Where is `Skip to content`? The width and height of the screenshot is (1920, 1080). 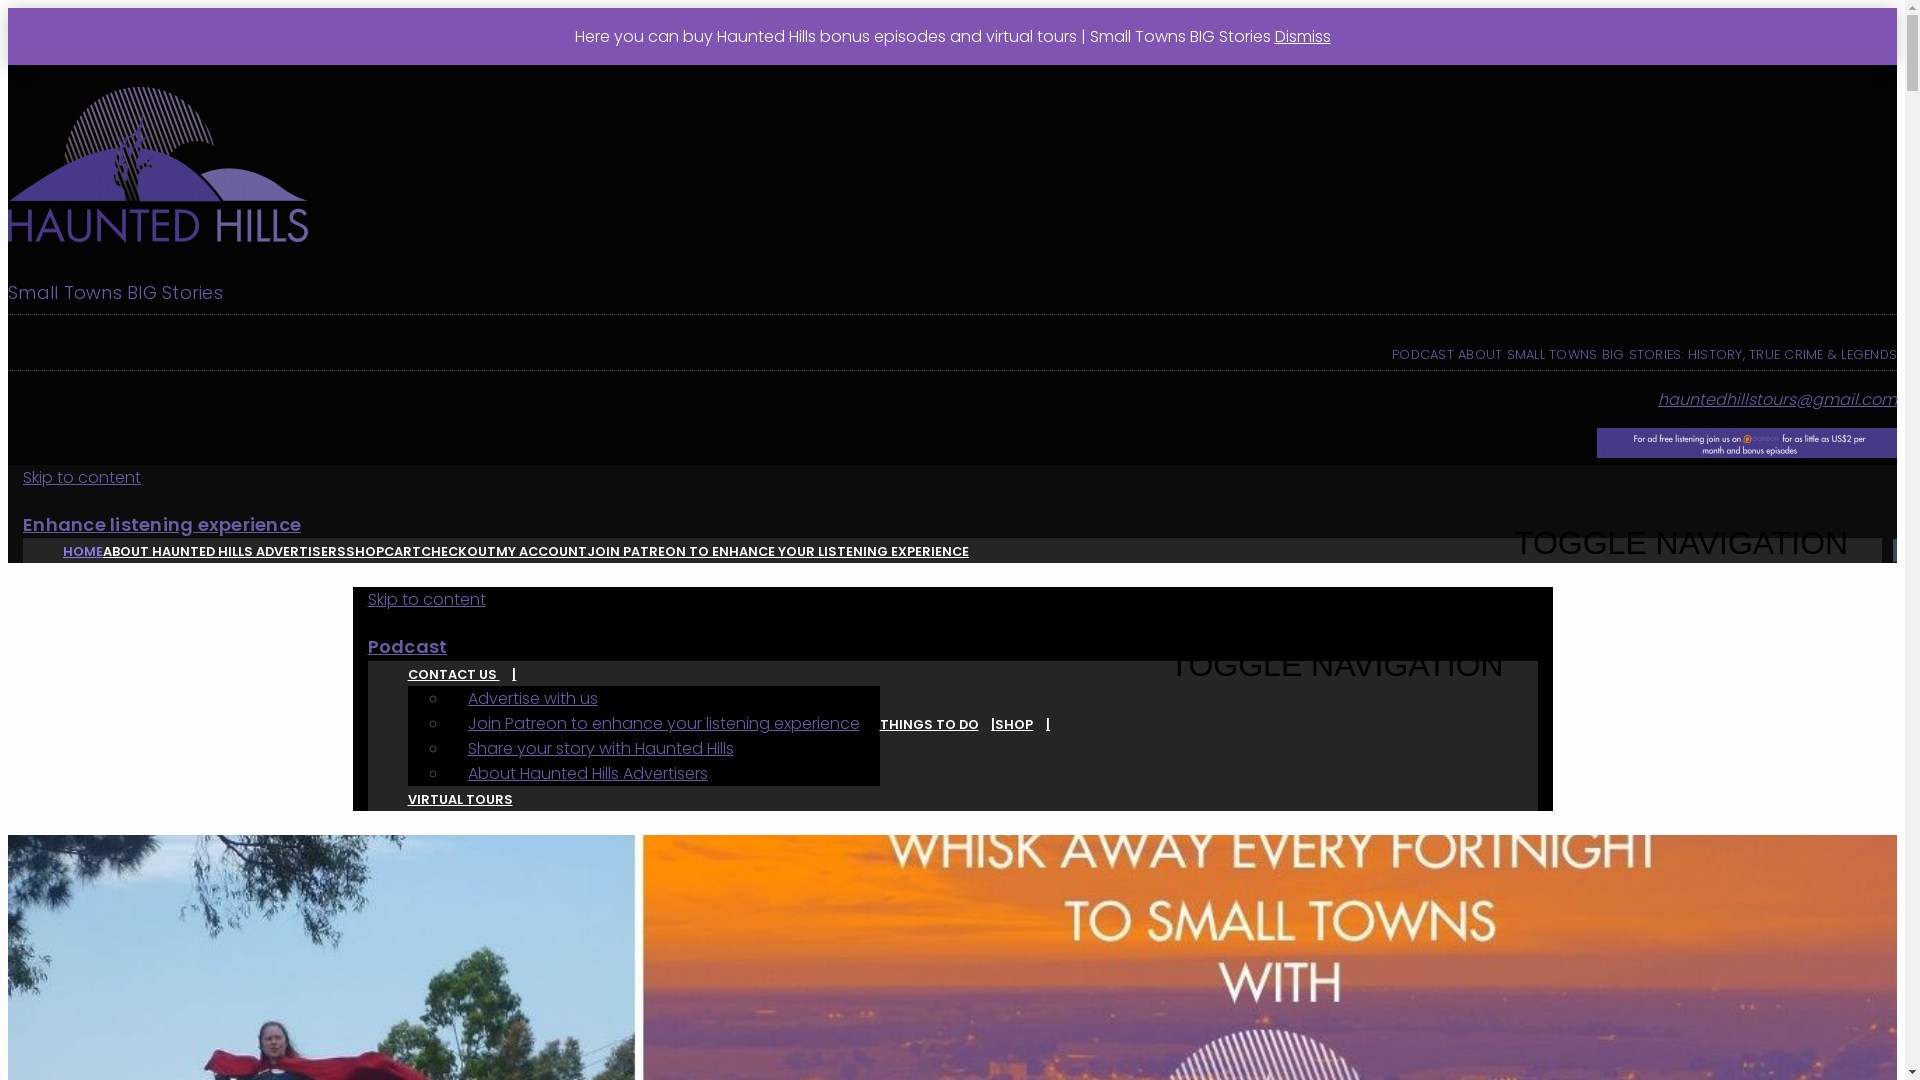 Skip to content is located at coordinates (427, 600).